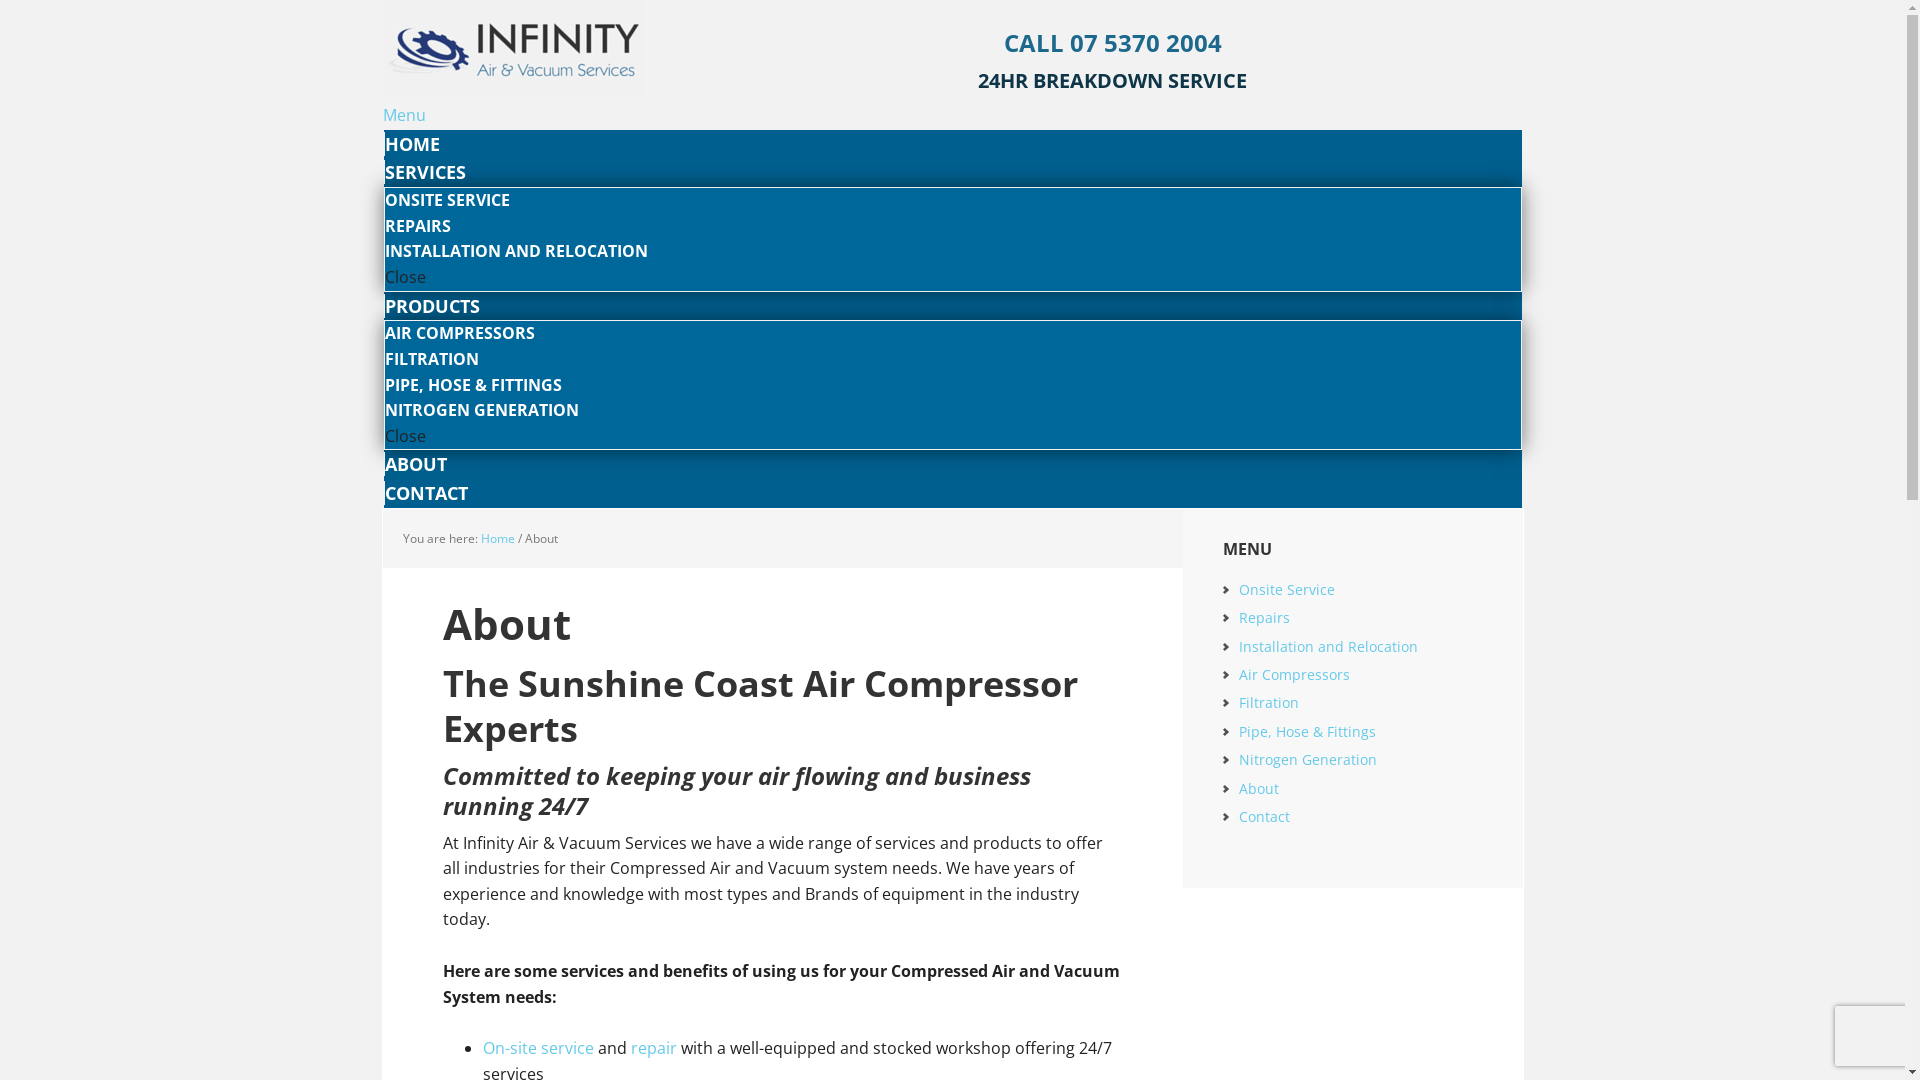 This screenshot has height=1080, width=1920. I want to click on NITROGEN GENERATION, so click(481, 410).